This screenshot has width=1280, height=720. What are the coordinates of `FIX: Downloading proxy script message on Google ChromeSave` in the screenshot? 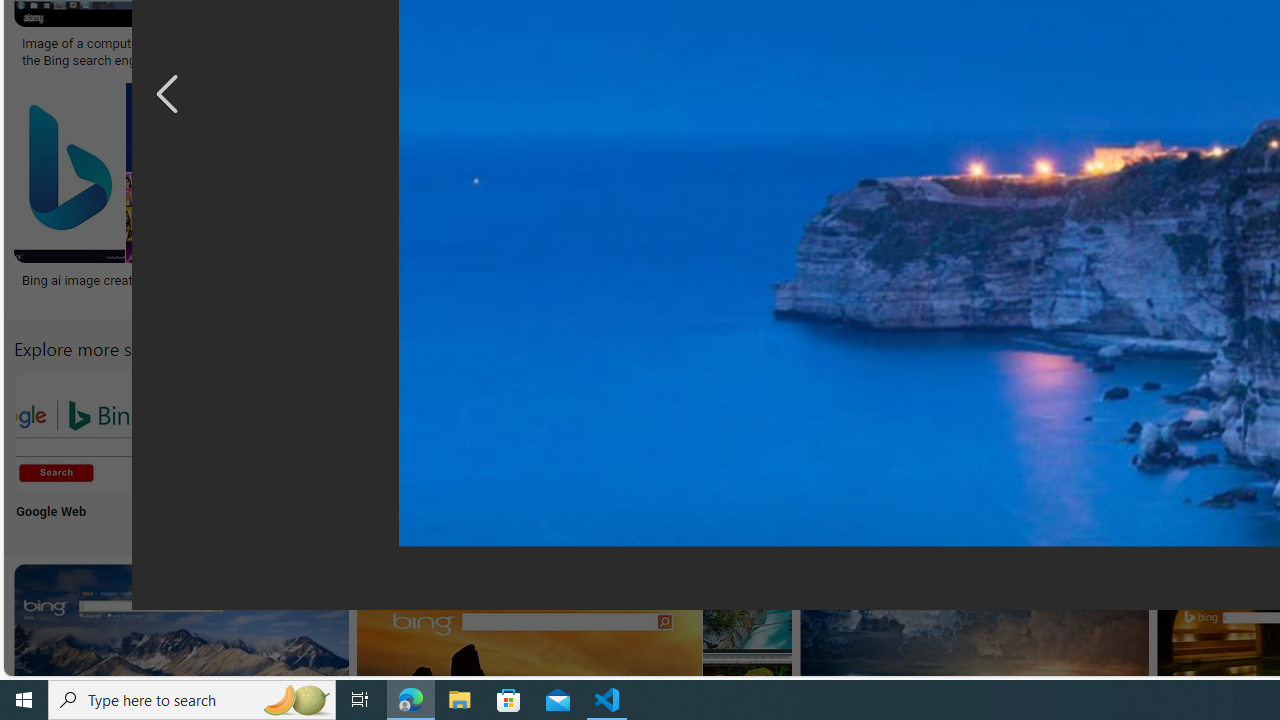 It's located at (930, 196).